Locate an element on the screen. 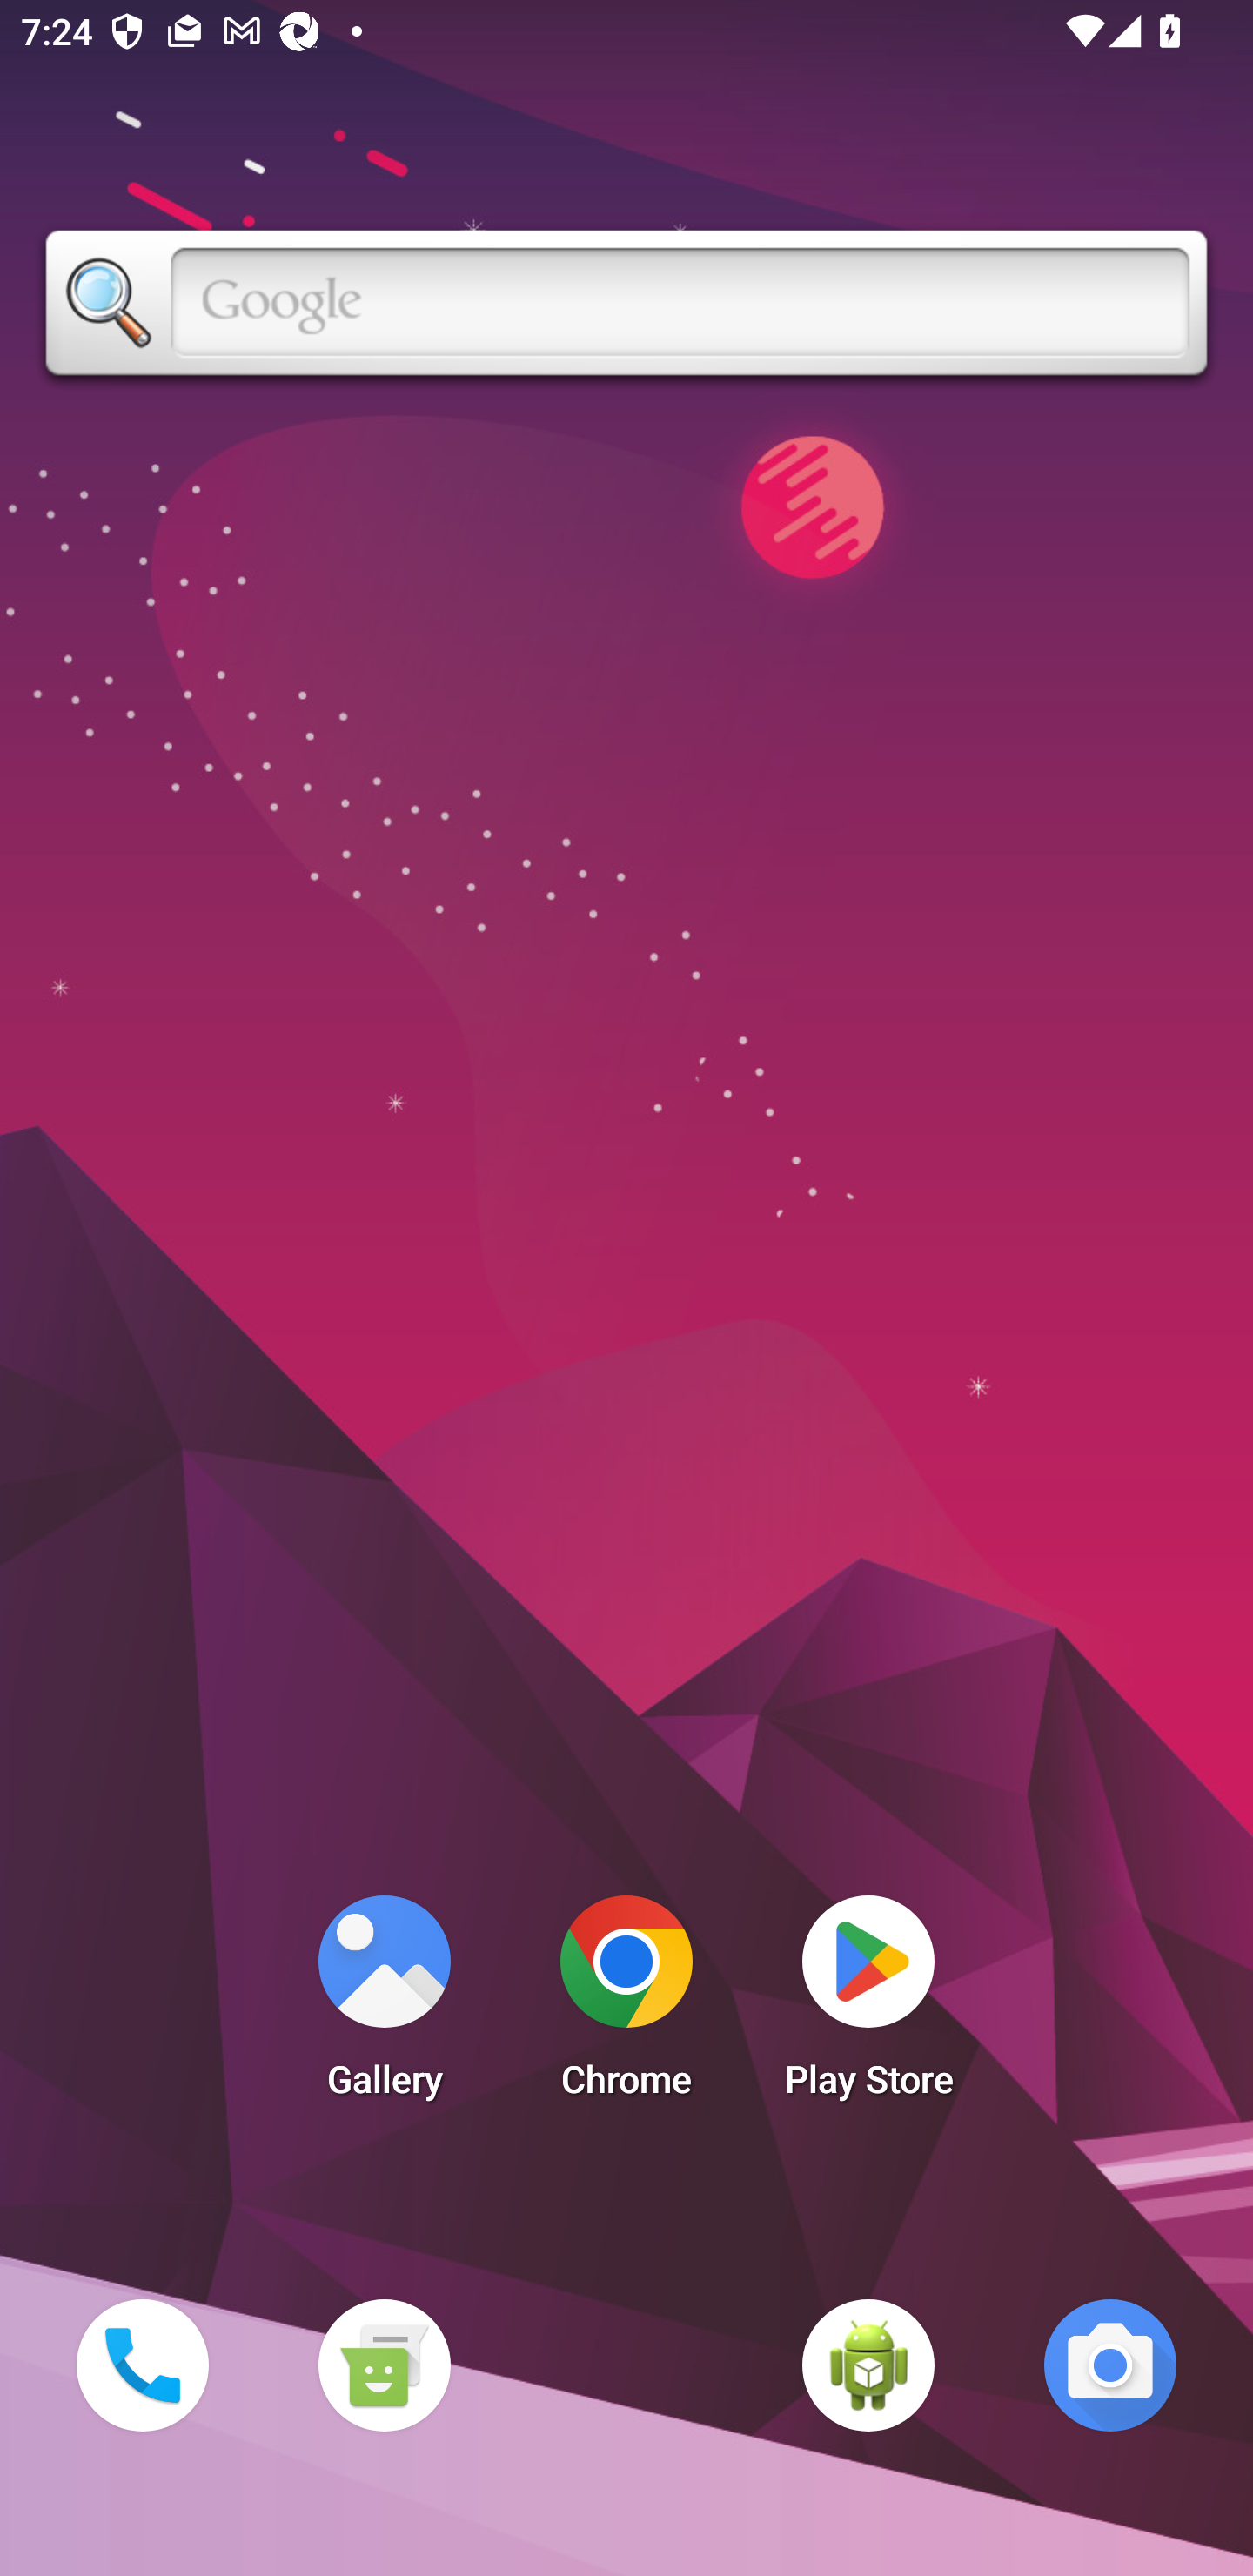  Chrome is located at coordinates (626, 2005).